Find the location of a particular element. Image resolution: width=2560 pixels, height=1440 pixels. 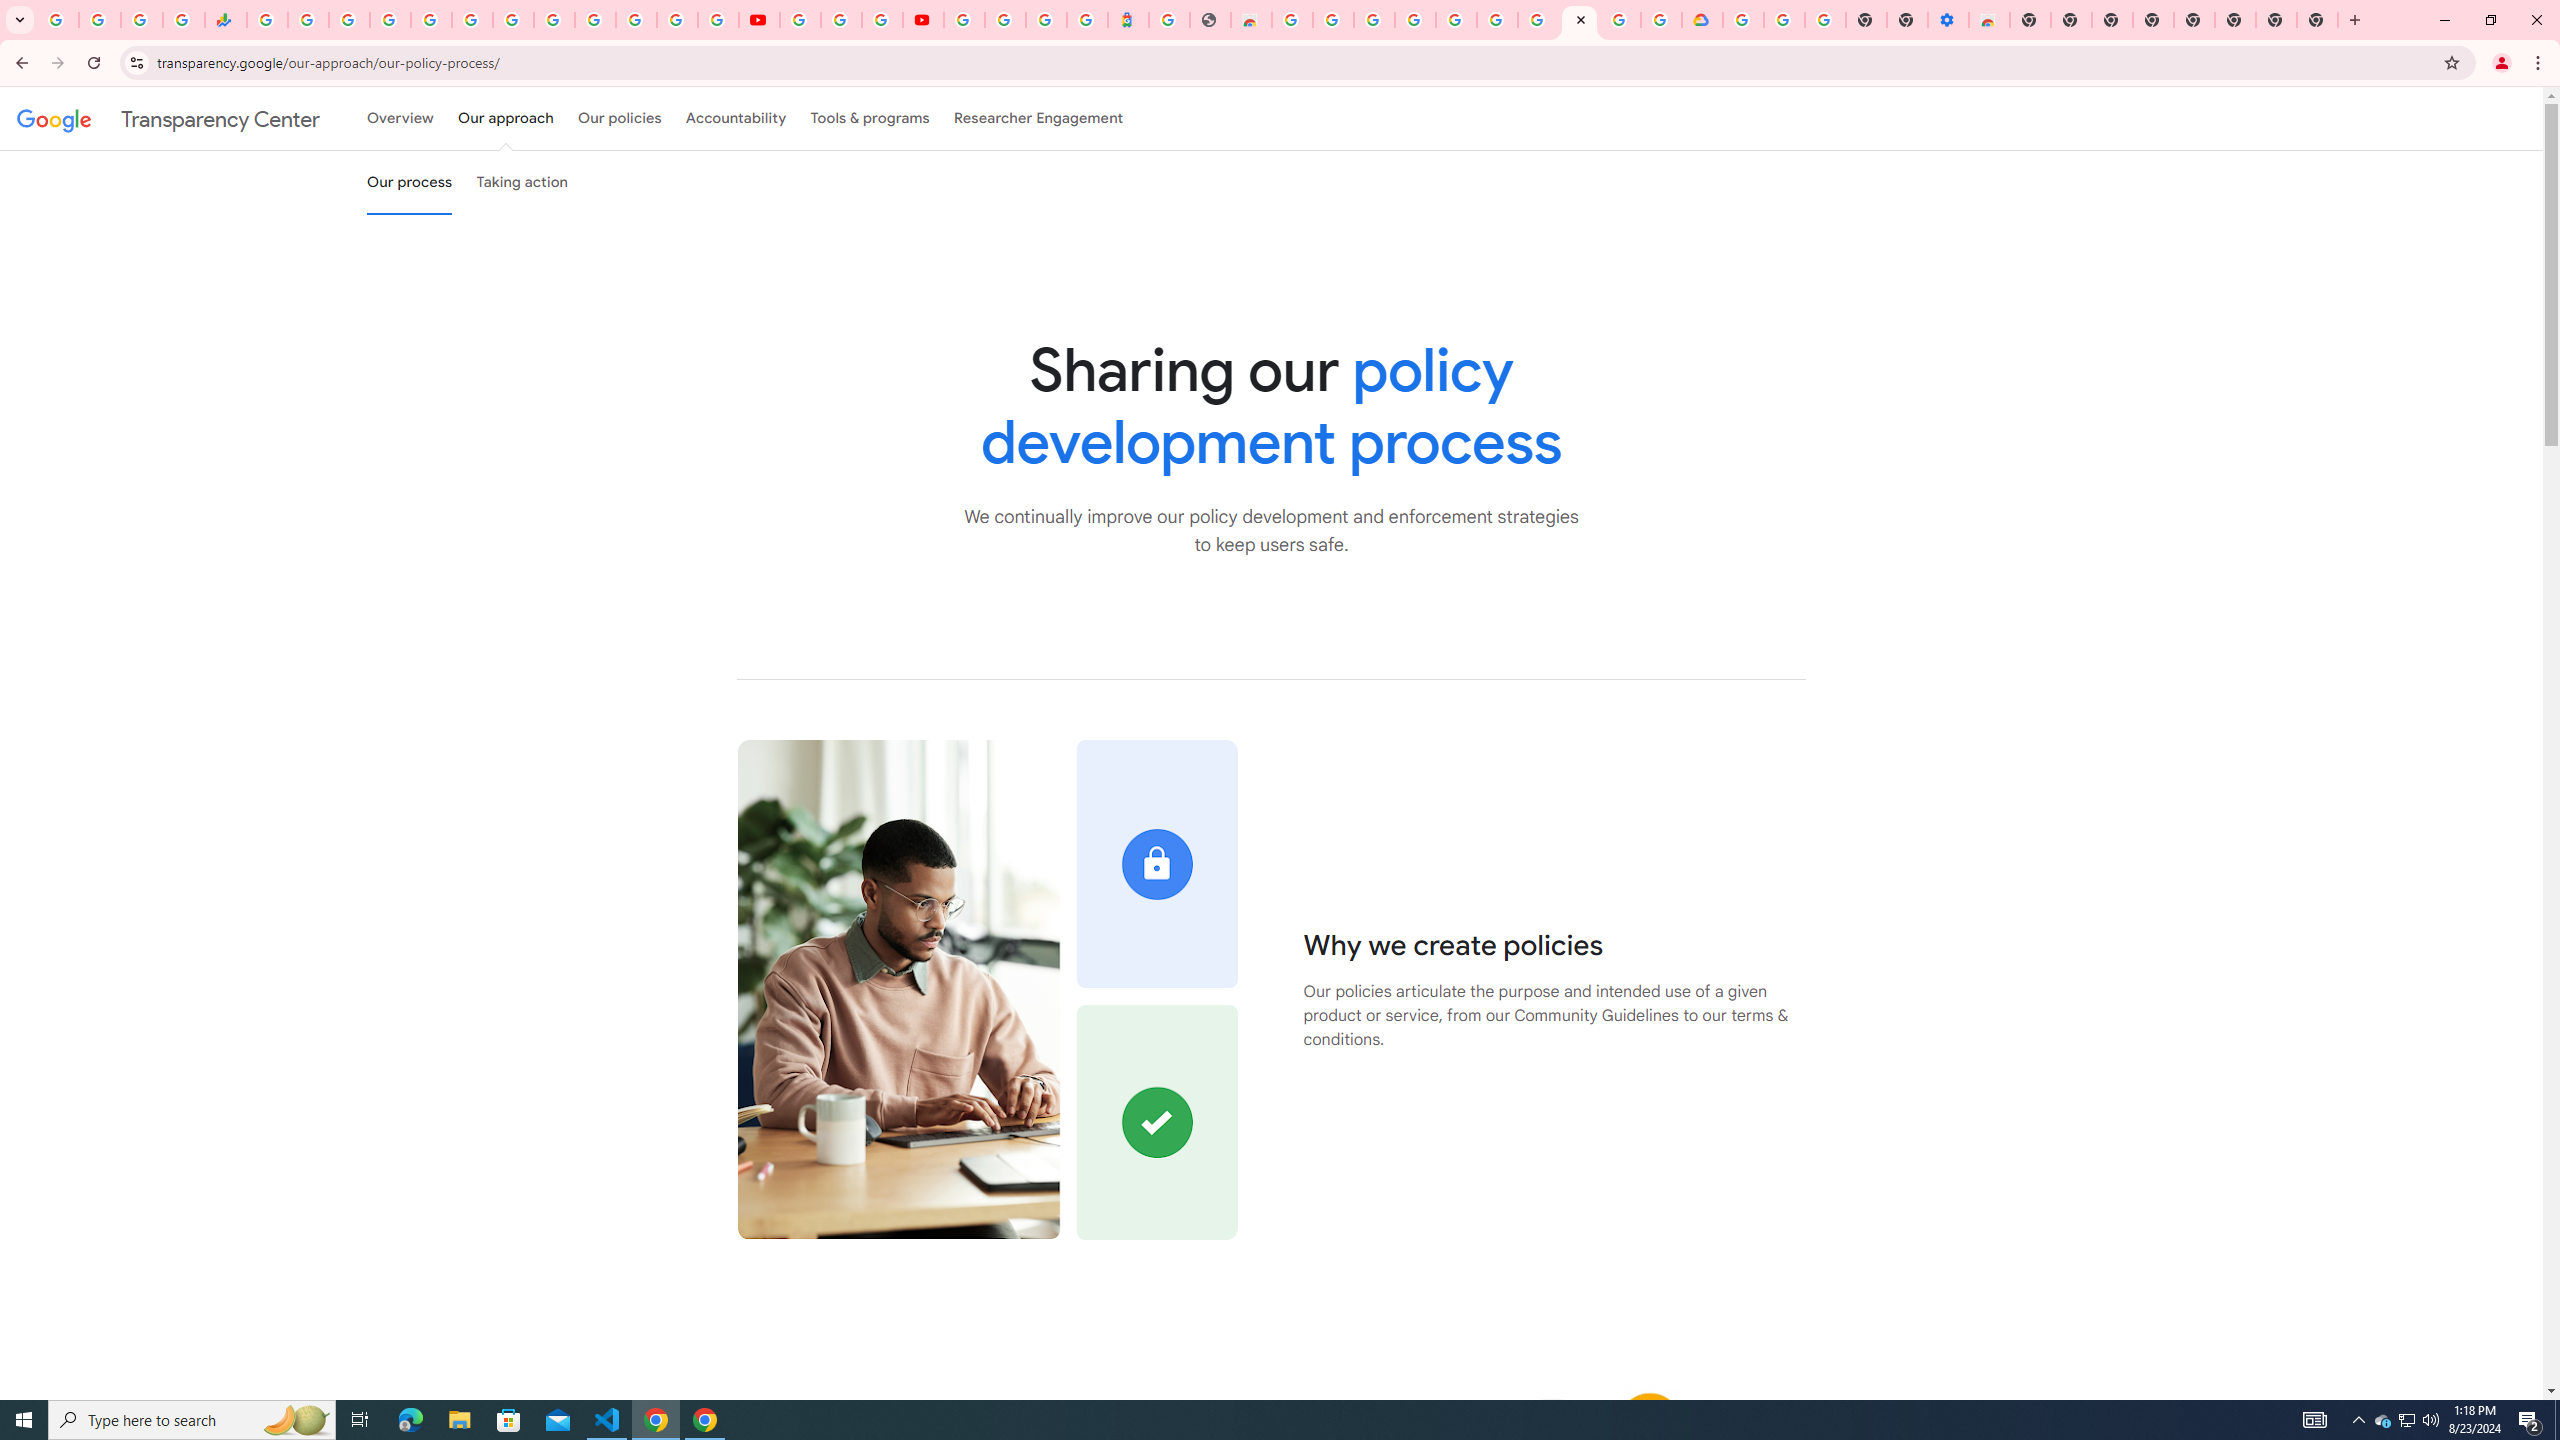

Sign in - Google Accounts is located at coordinates (594, 20).